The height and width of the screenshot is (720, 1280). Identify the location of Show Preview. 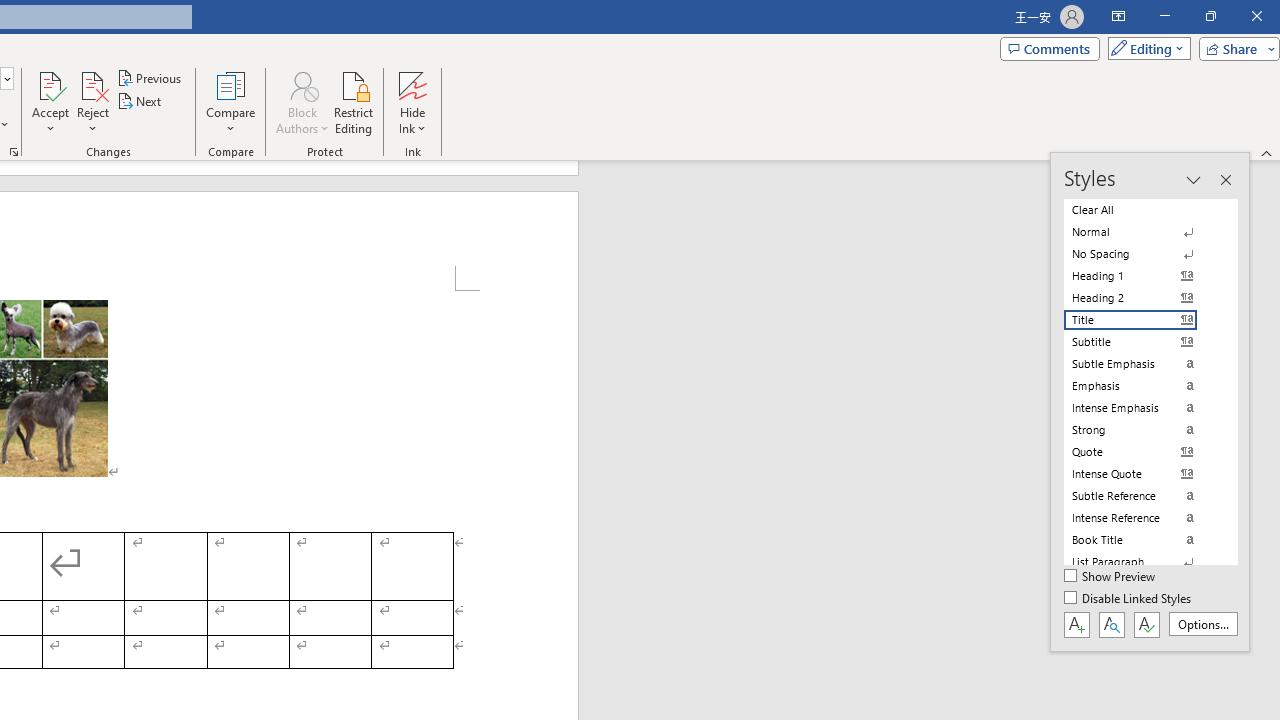
(1110, 577).